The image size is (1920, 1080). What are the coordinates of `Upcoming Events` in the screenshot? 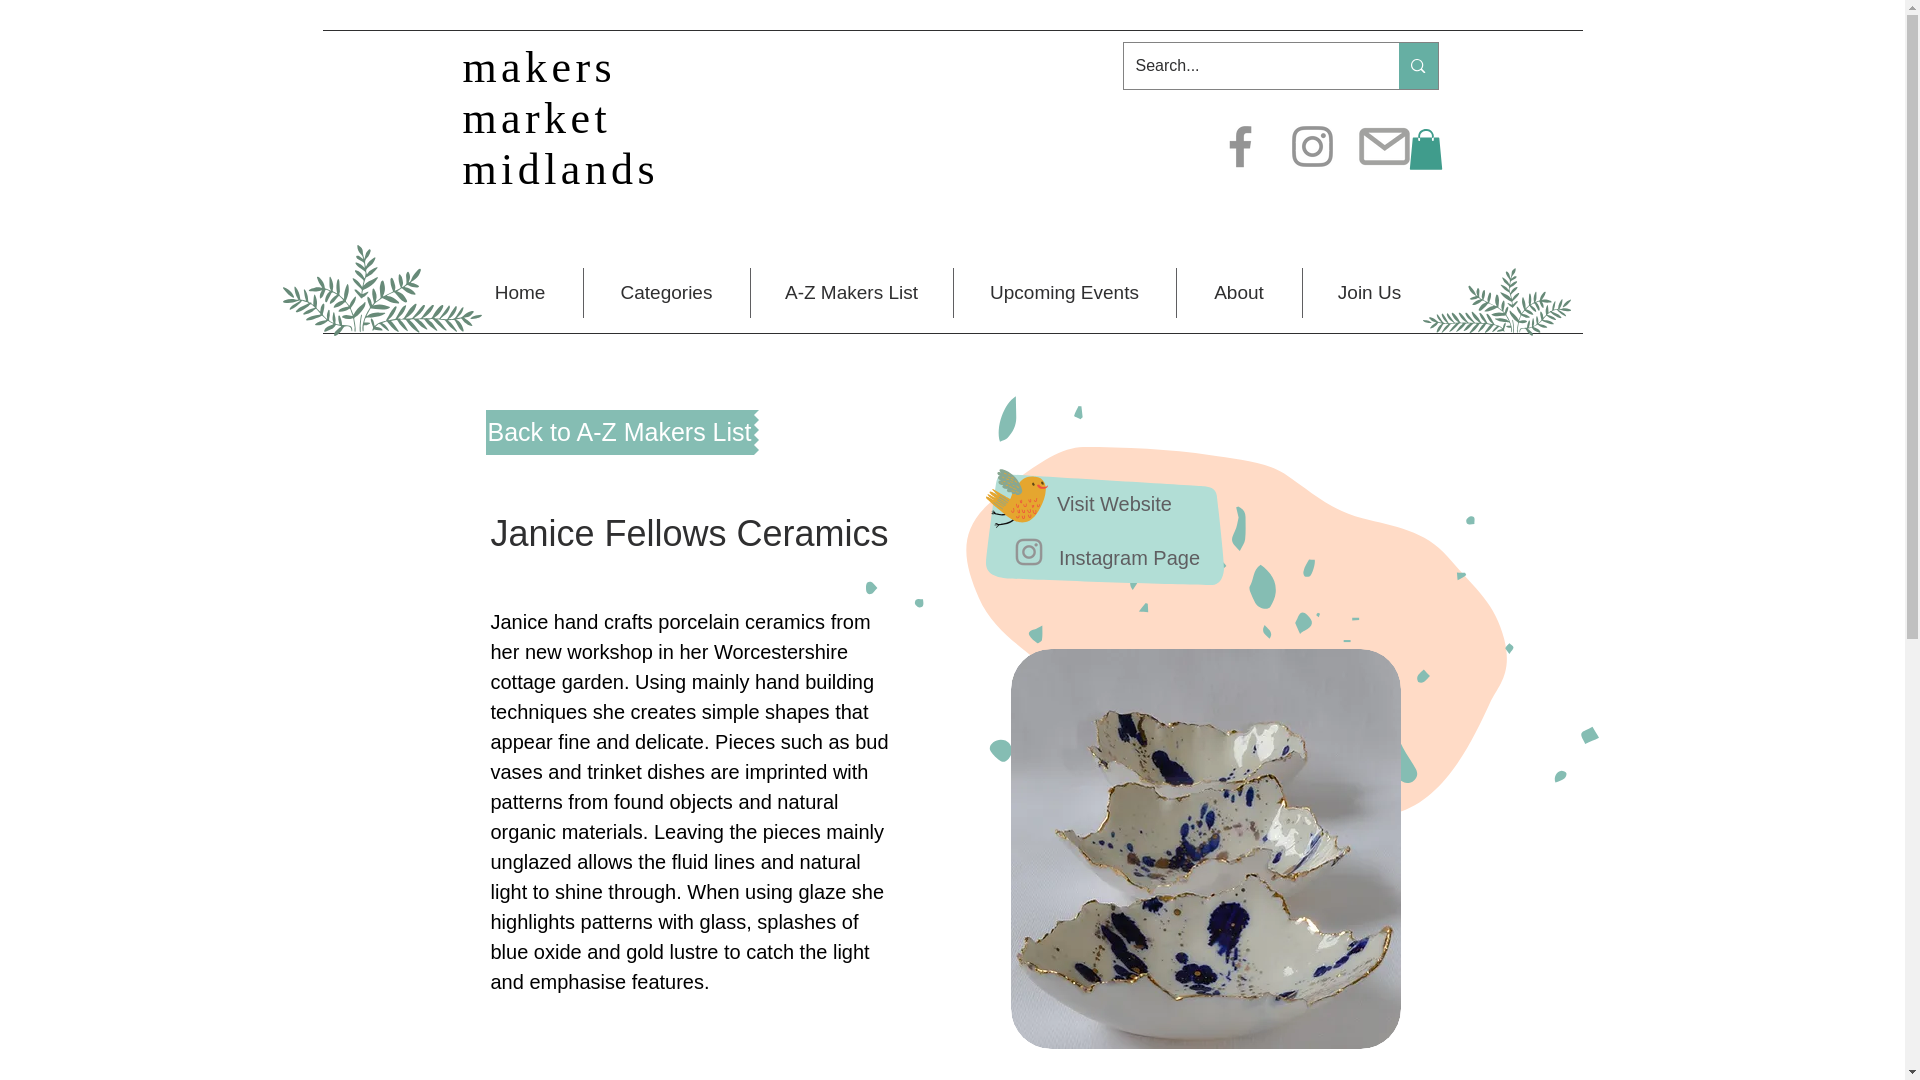 It's located at (1064, 292).